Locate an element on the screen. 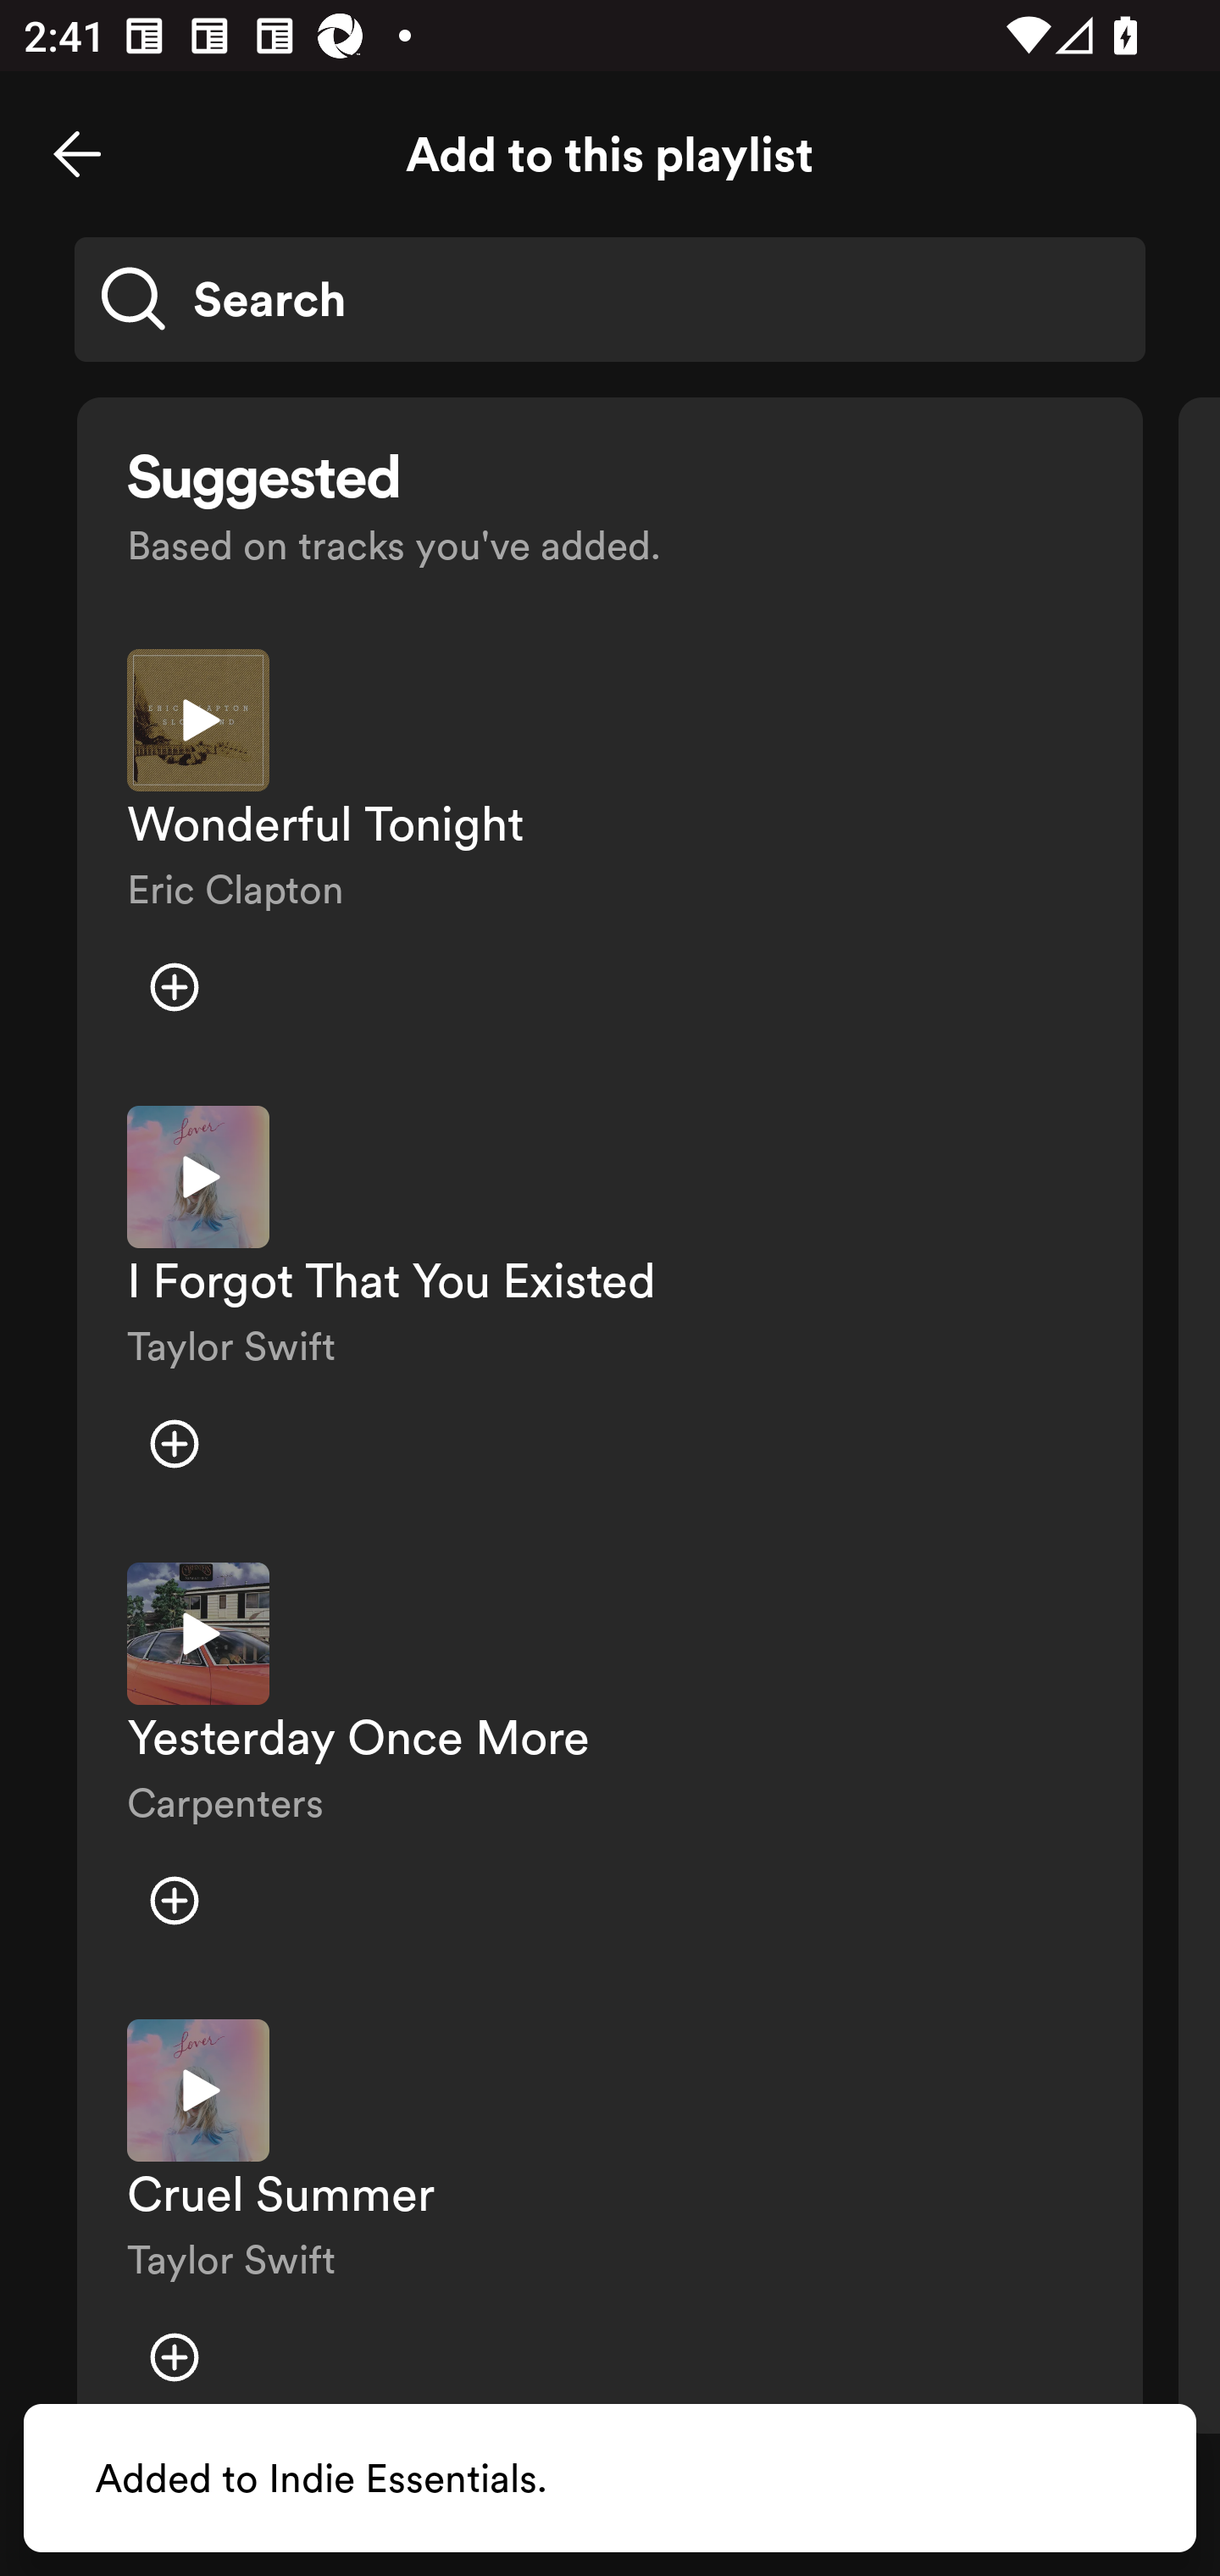  Add item is located at coordinates (175, 988).